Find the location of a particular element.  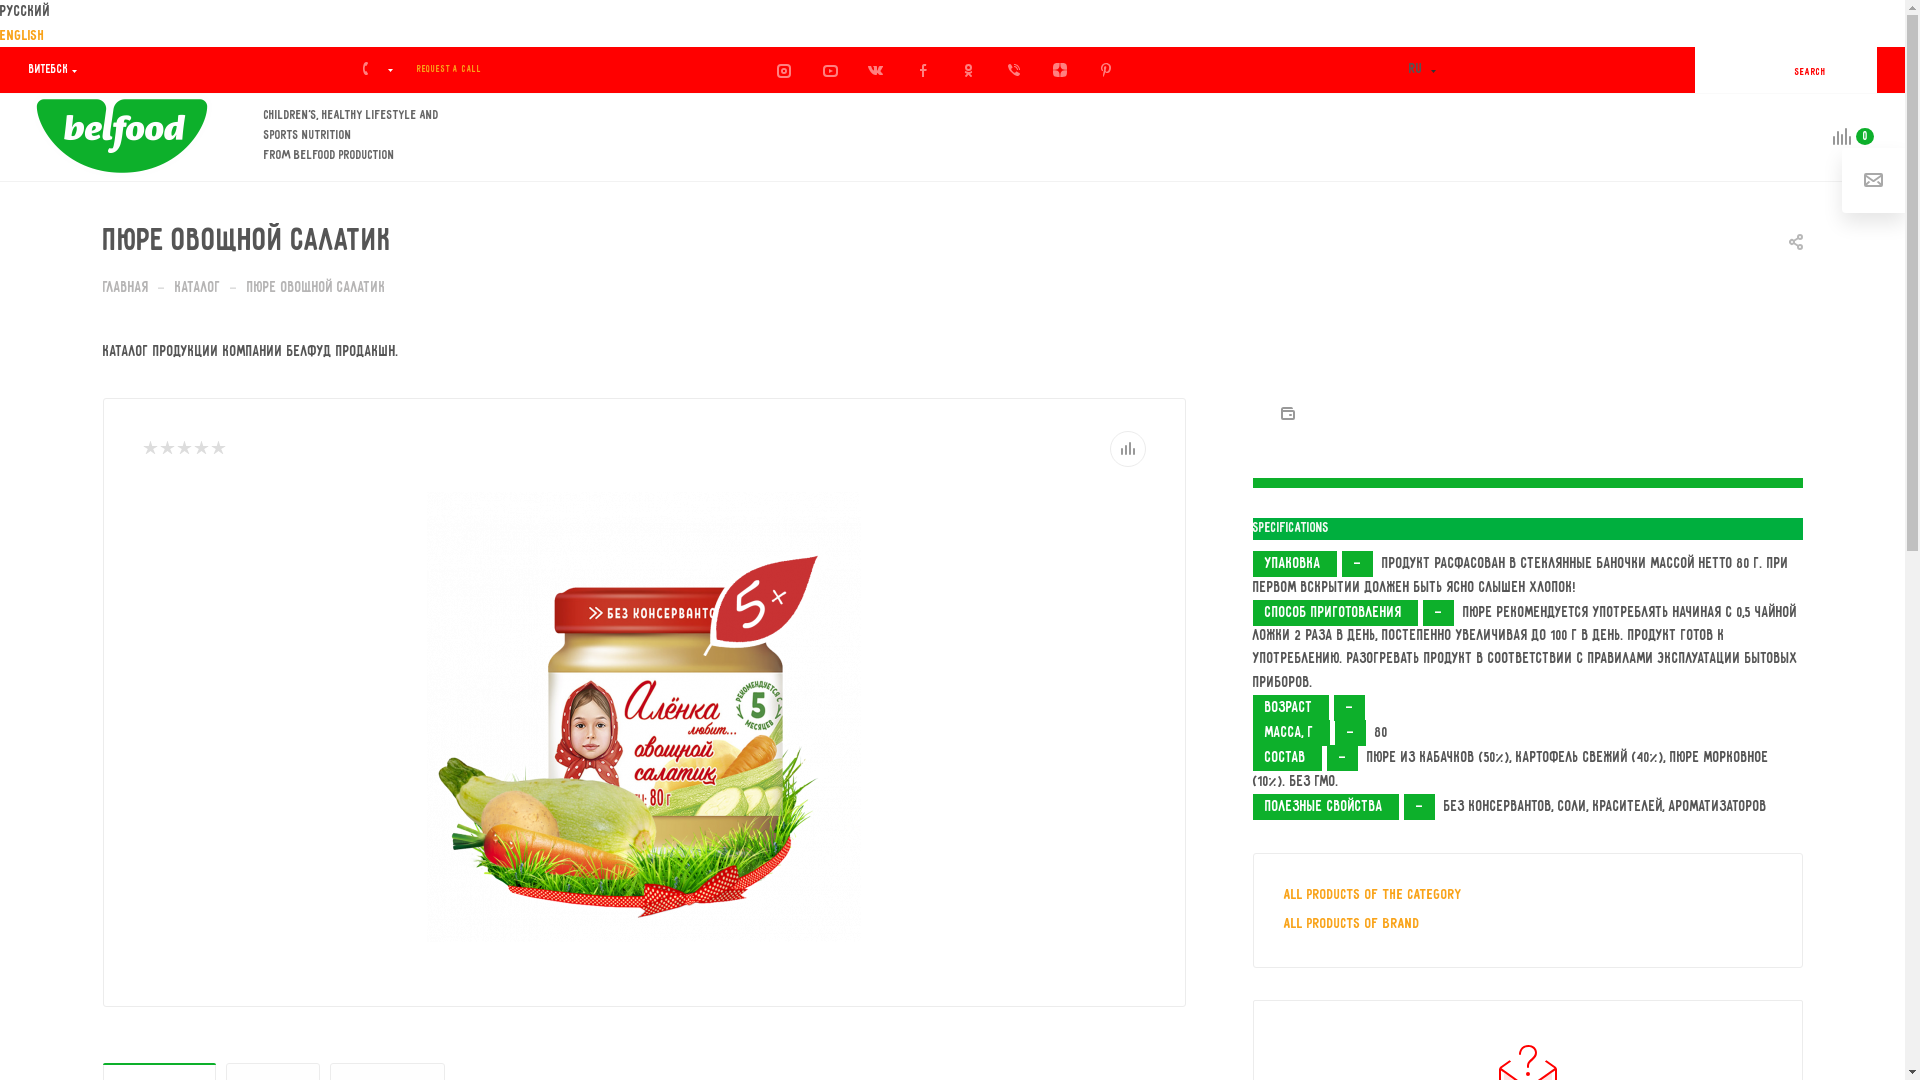

English is located at coordinates (952, 36).